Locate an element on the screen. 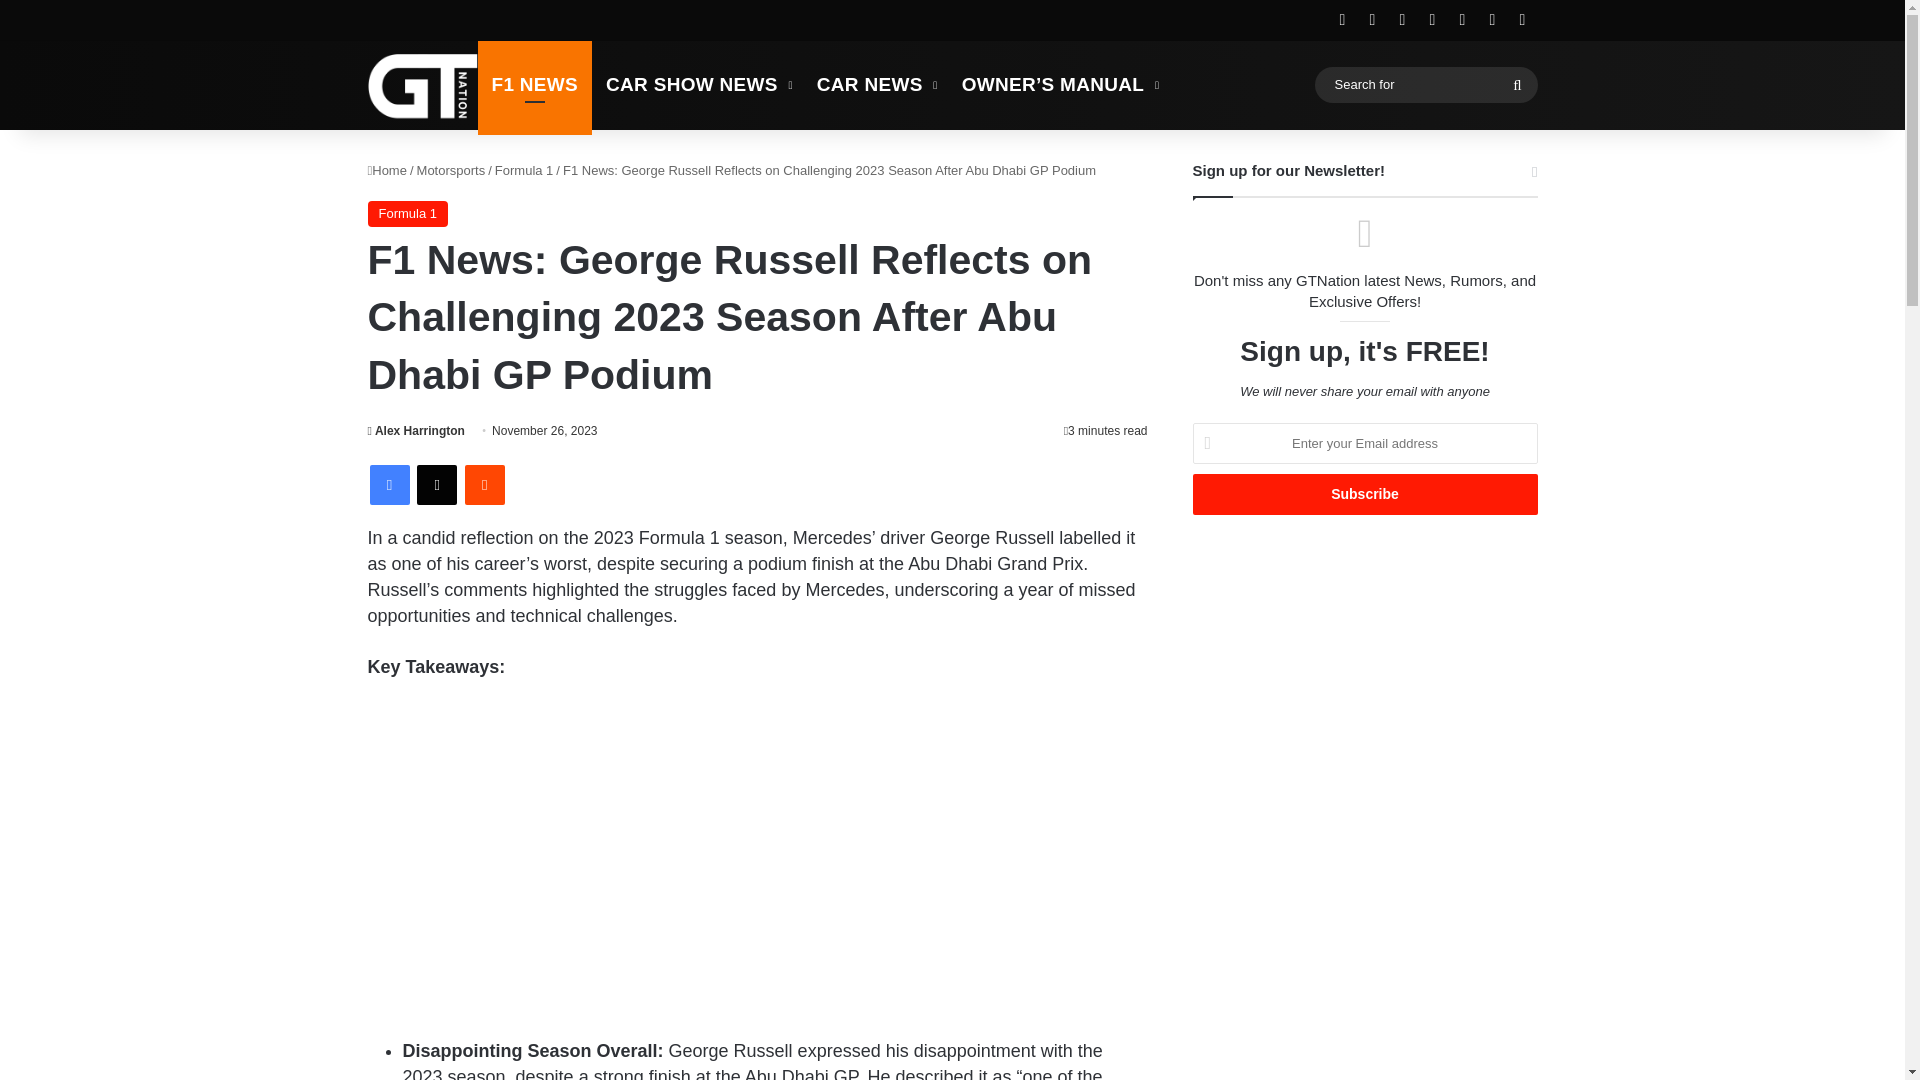 The height and width of the screenshot is (1080, 1920). Reddit is located at coordinates (484, 485).